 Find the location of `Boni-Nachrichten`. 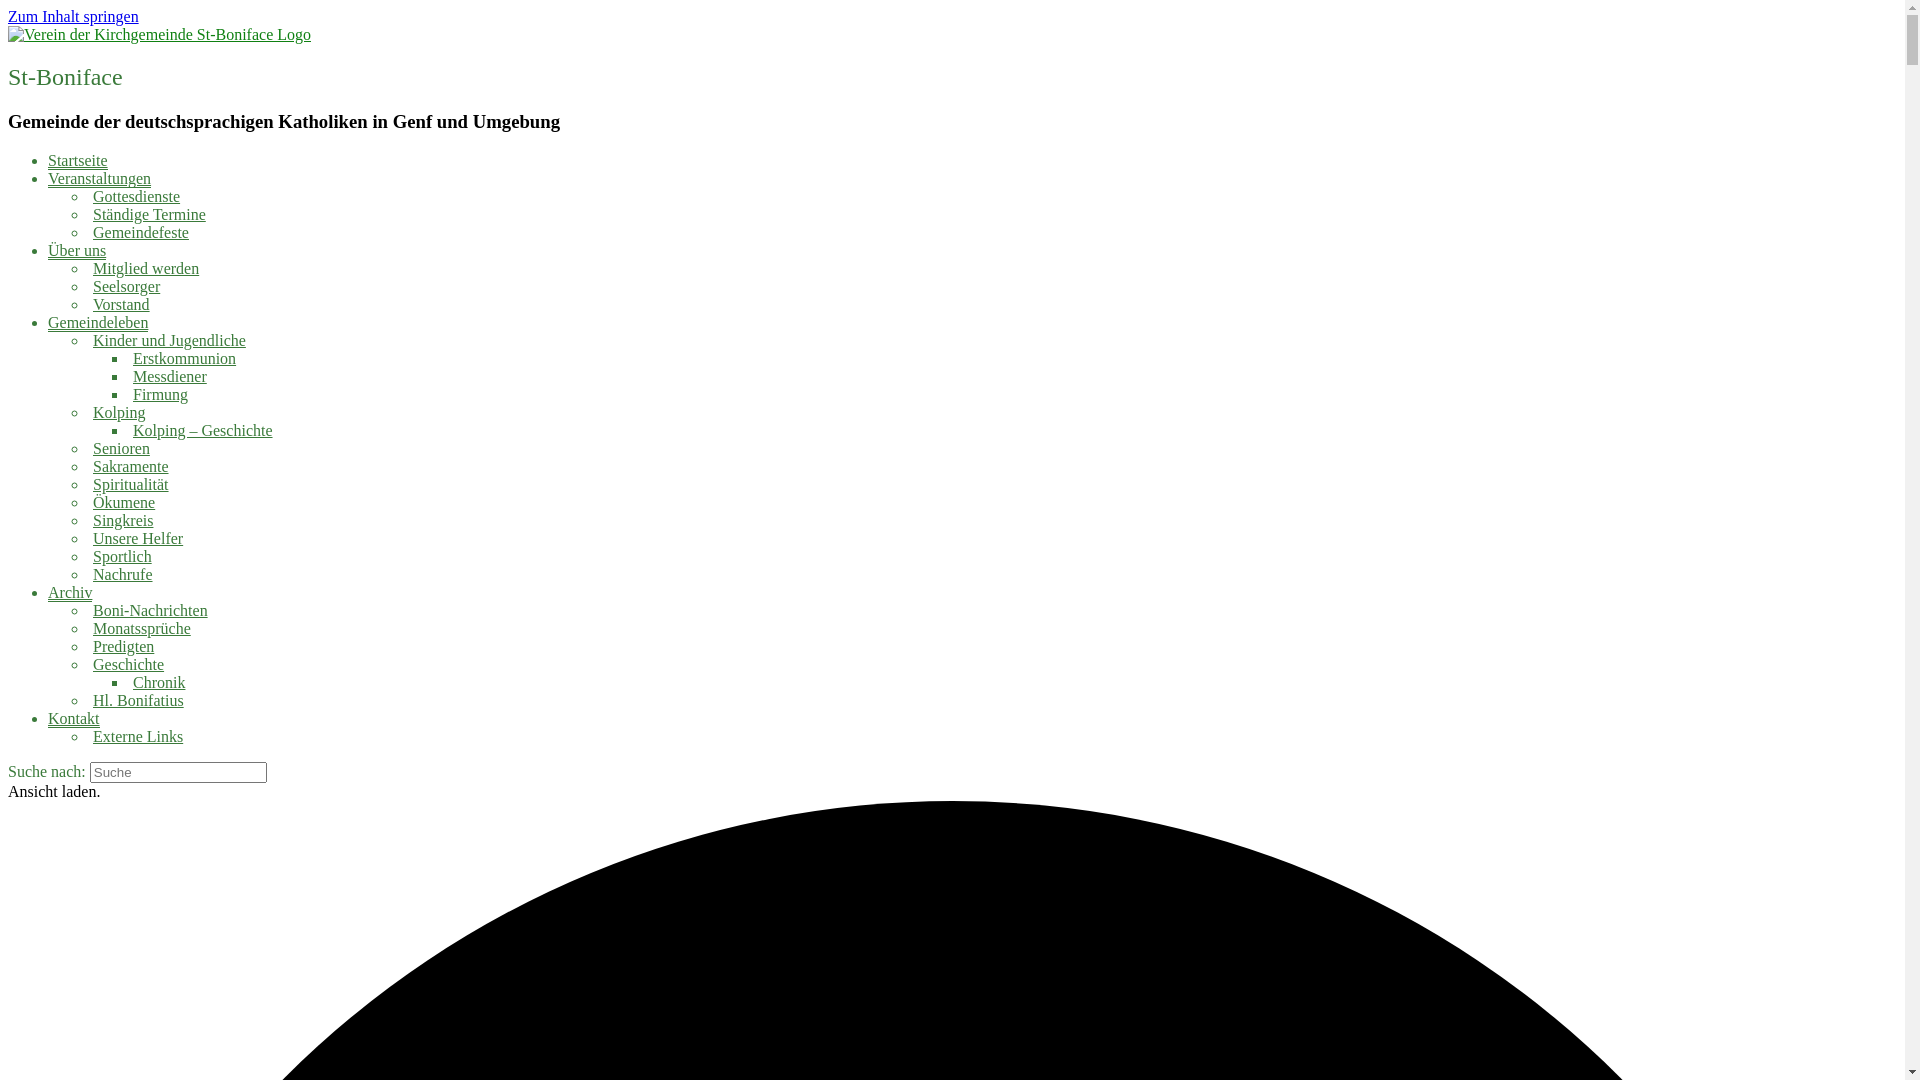

Boni-Nachrichten is located at coordinates (148, 610).